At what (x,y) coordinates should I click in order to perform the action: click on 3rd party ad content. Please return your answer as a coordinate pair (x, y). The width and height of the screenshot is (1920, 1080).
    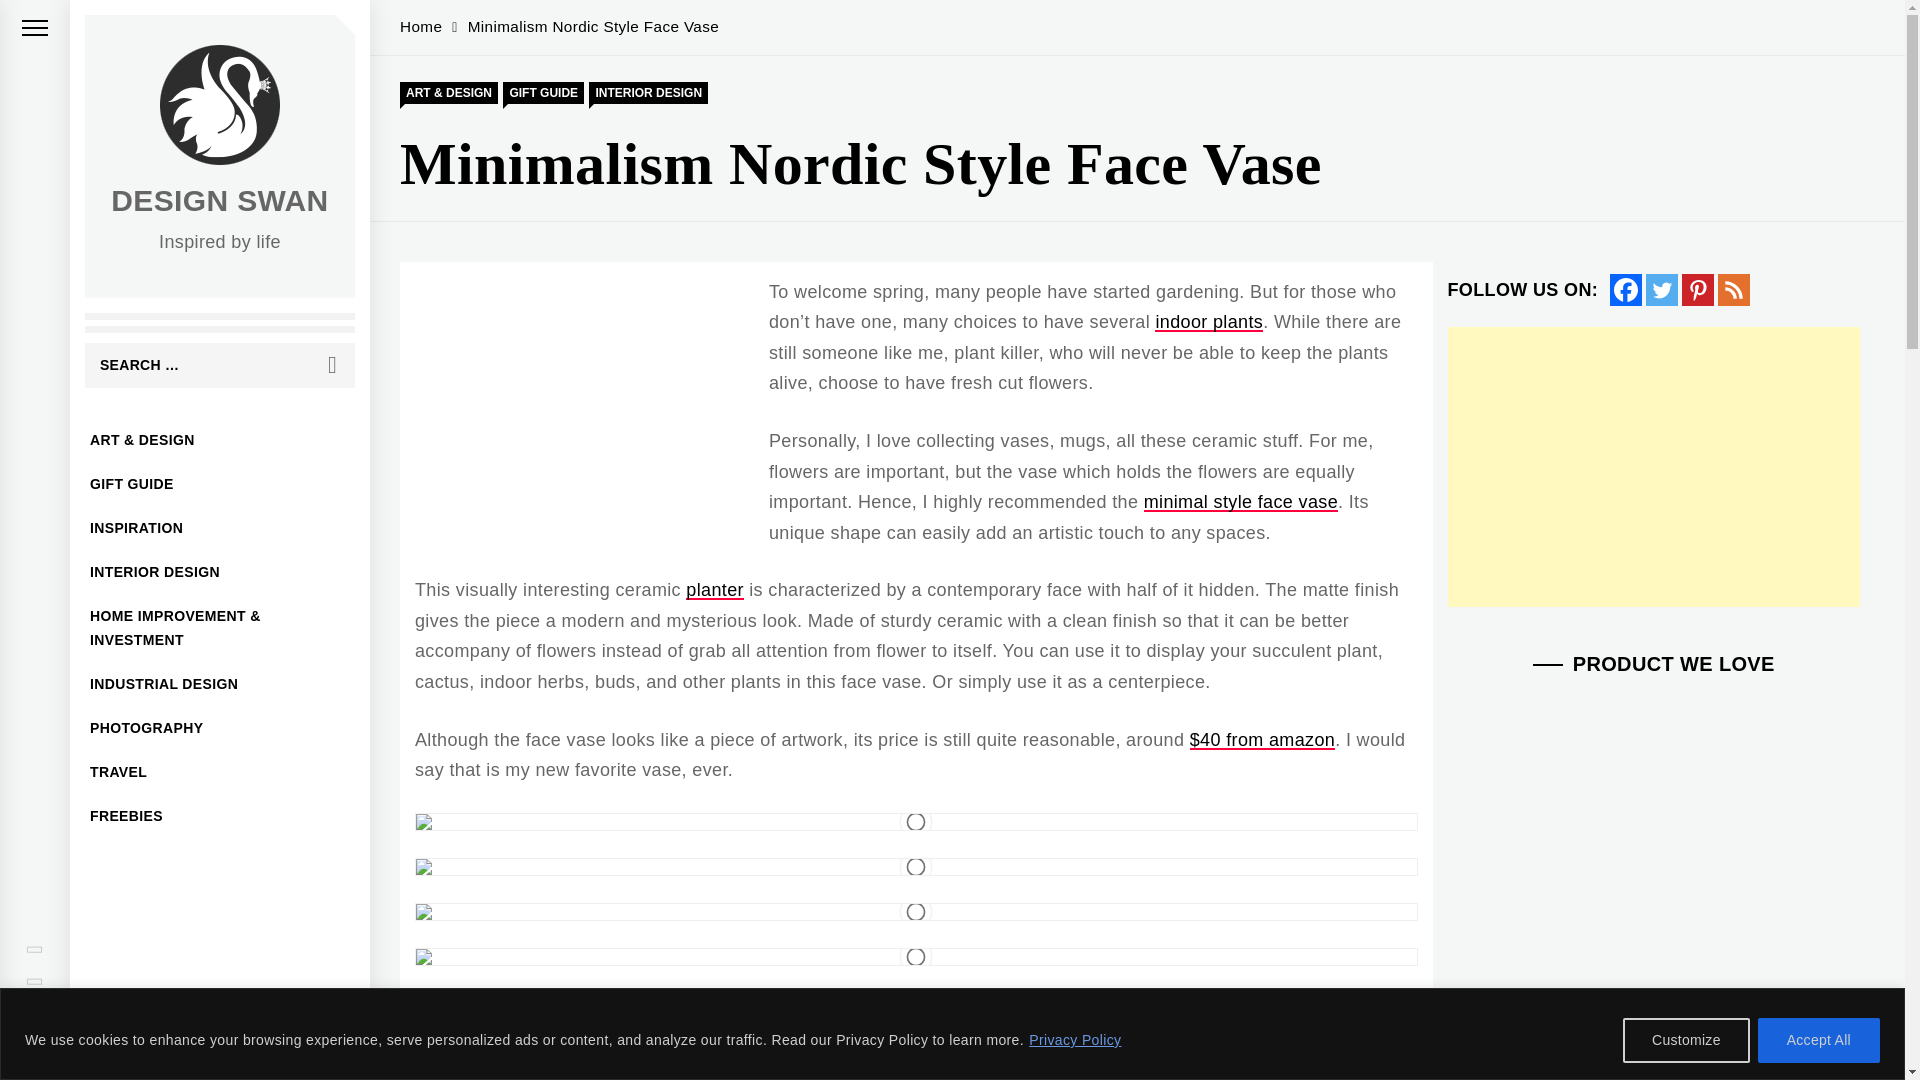
    Looking at the image, I should click on (1654, 992).